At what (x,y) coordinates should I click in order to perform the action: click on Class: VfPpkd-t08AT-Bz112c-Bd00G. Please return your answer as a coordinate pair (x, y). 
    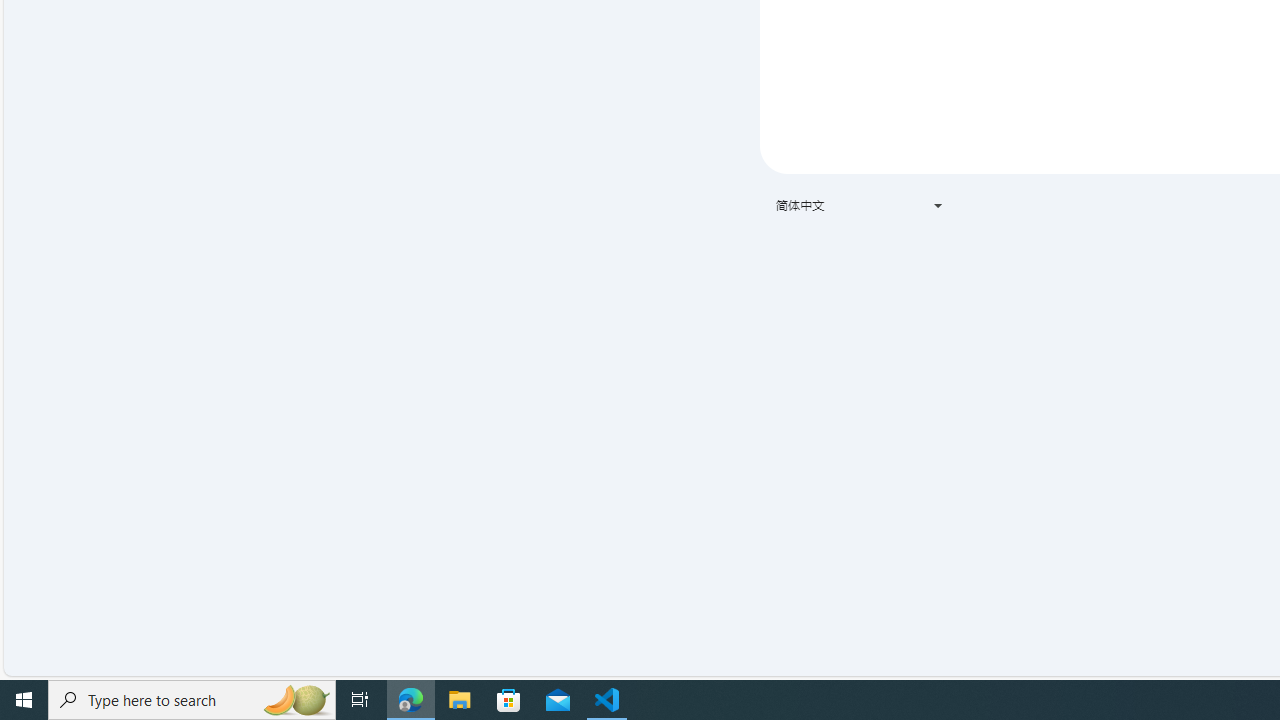
    Looking at the image, I should click on (938, 206).